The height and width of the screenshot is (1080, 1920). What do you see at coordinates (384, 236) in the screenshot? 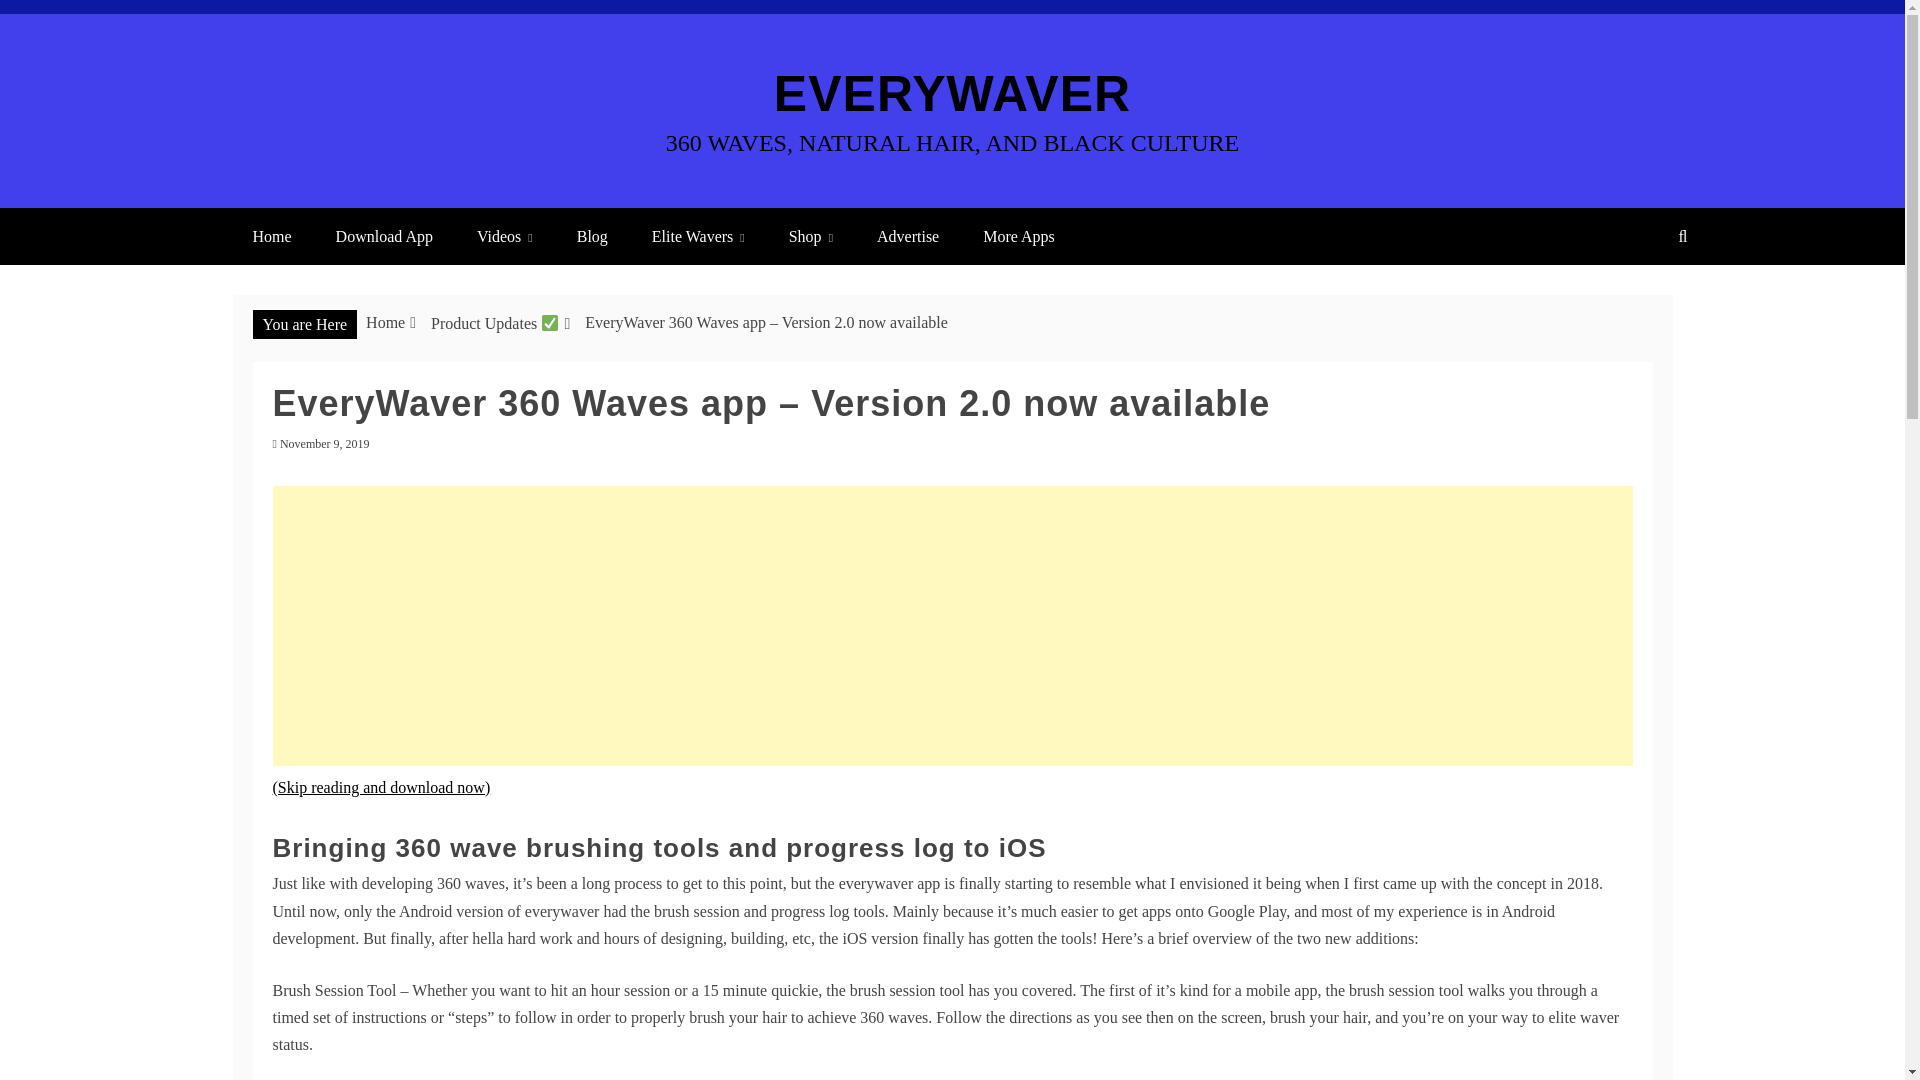
I see `Download App` at bounding box center [384, 236].